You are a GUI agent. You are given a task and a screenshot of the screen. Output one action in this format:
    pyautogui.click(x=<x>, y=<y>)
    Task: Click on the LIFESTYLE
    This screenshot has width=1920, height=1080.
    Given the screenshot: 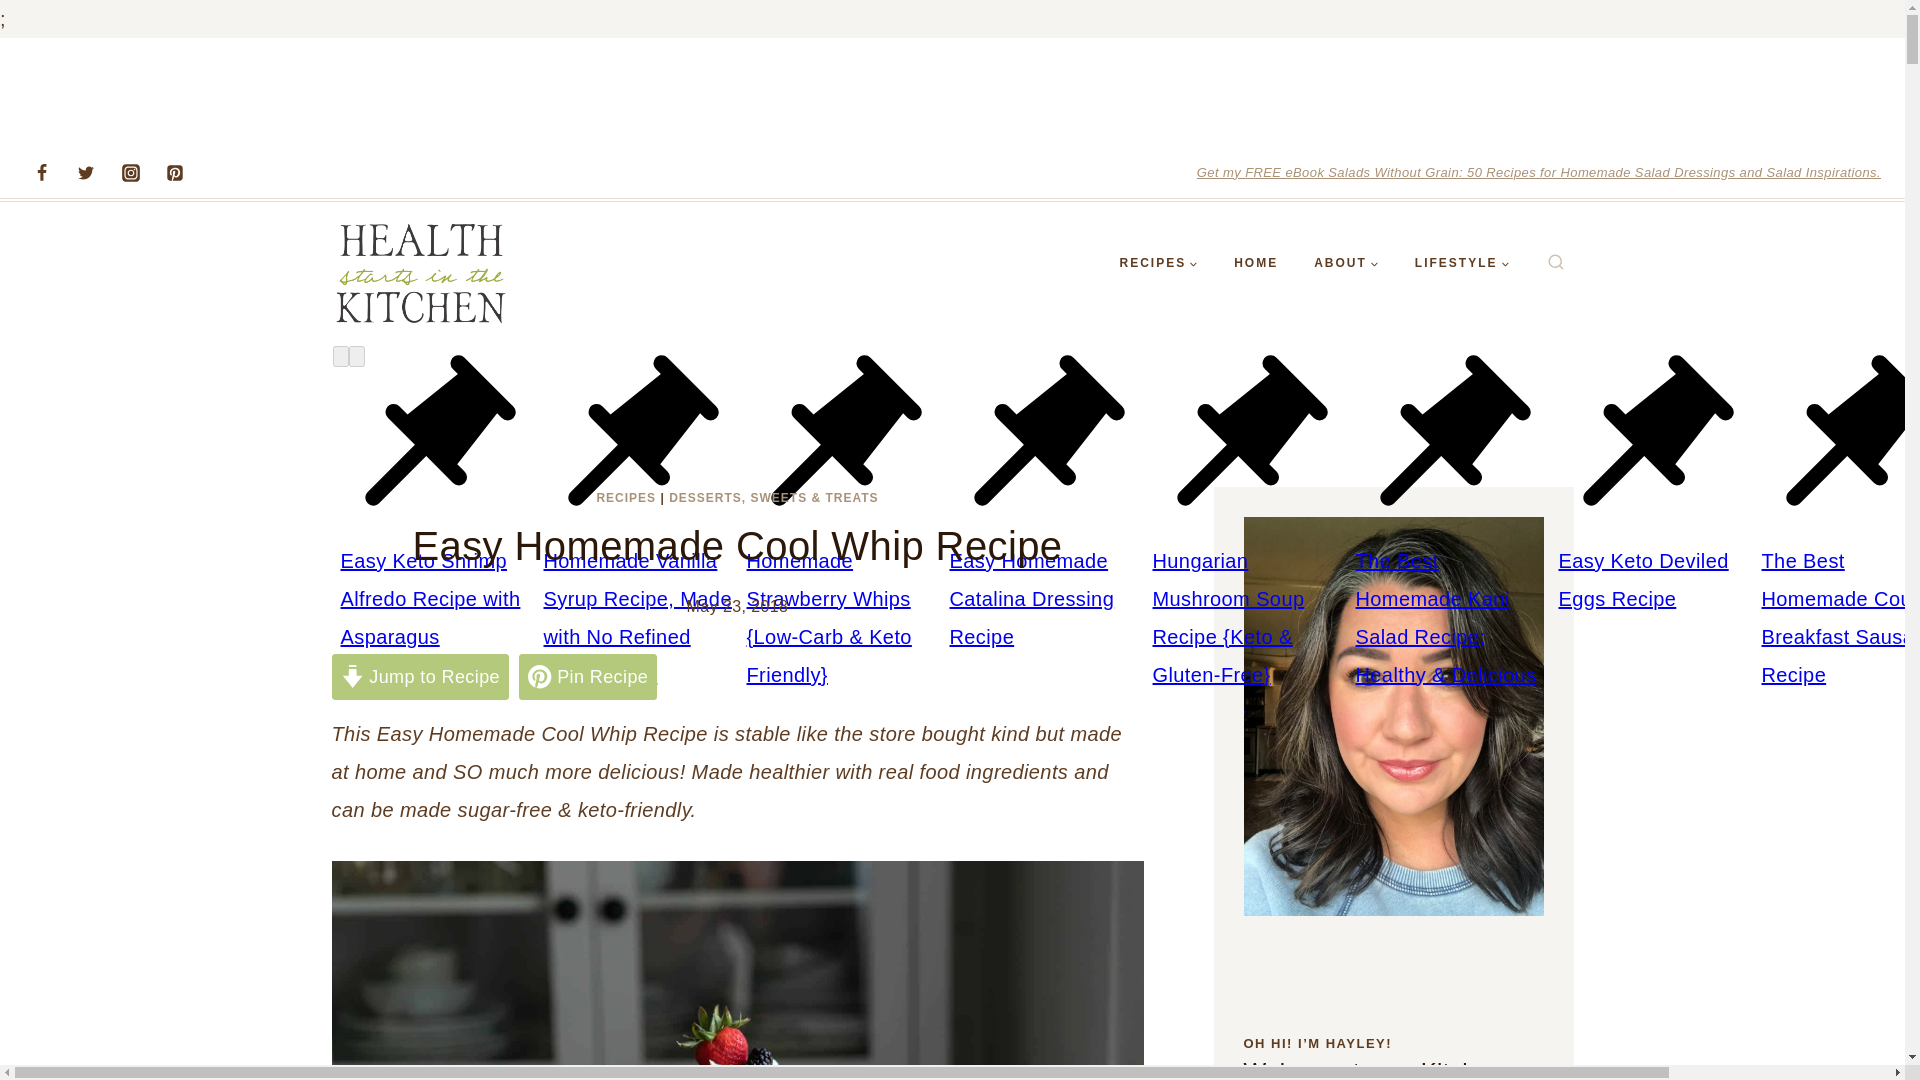 What is the action you would take?
    pyautogui.click(x=1462, y=263)
    